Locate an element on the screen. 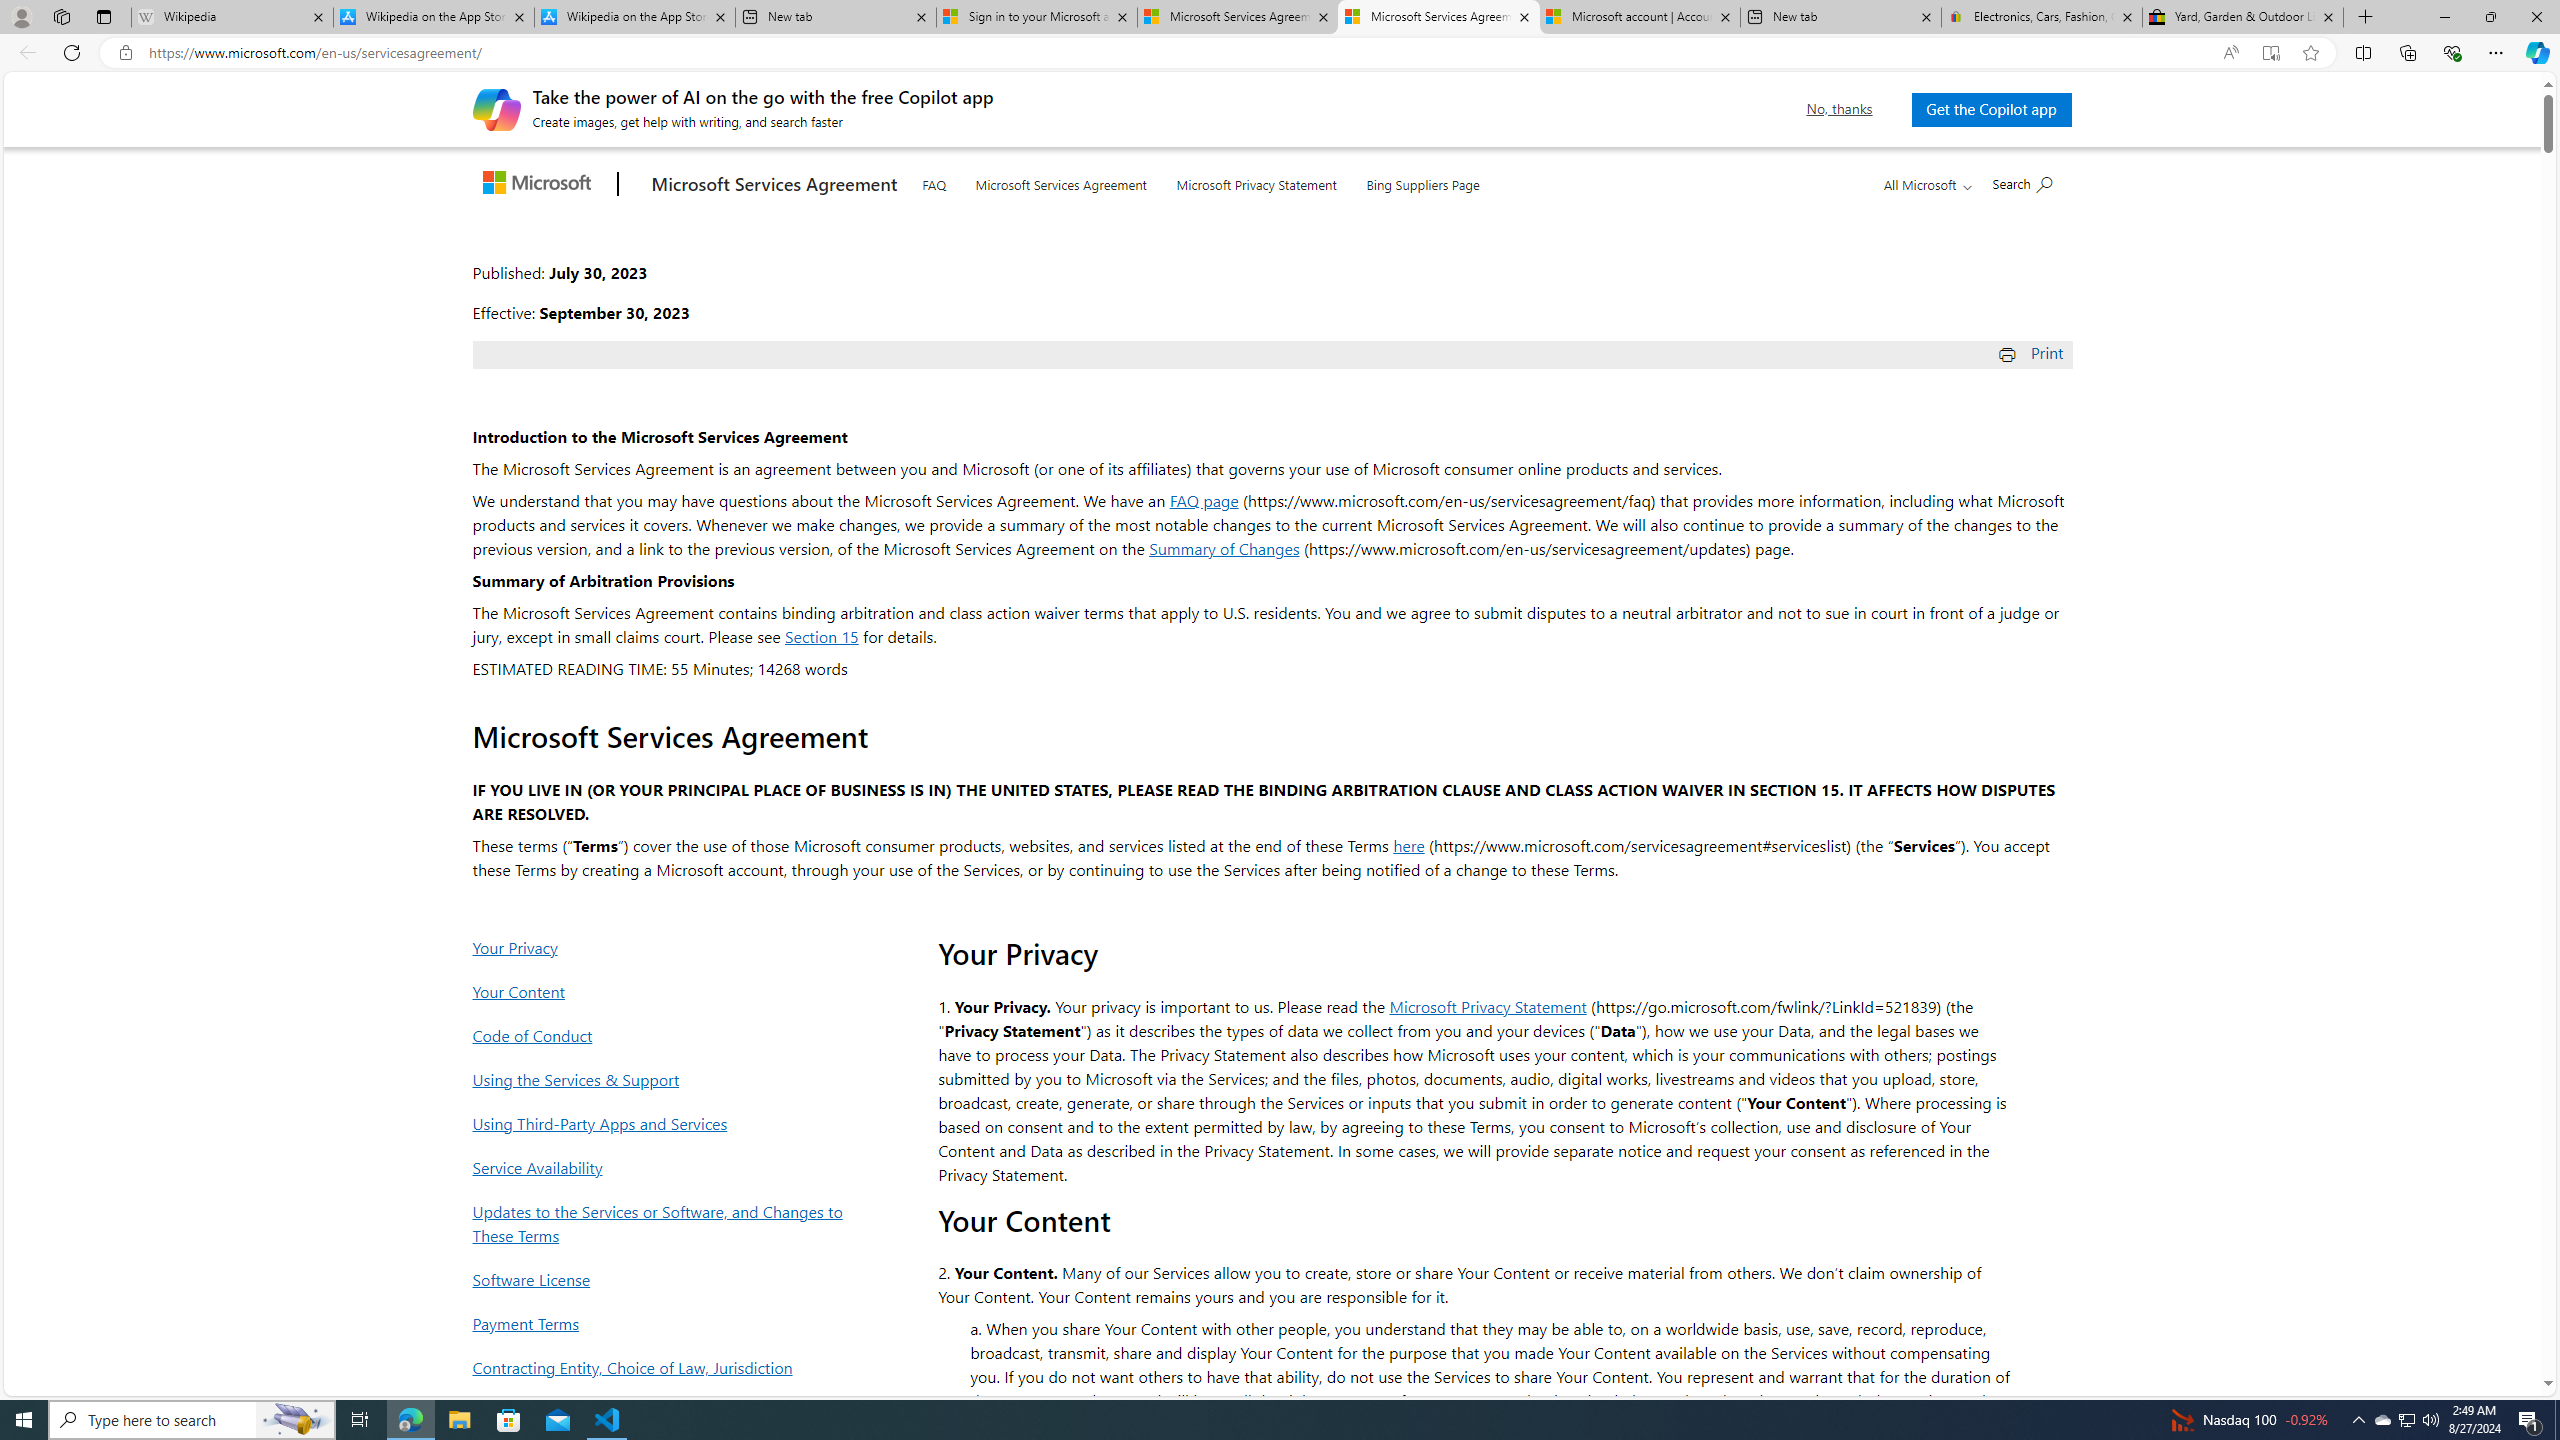  Get the Copilot app  is located at coordinates (1990, 109).